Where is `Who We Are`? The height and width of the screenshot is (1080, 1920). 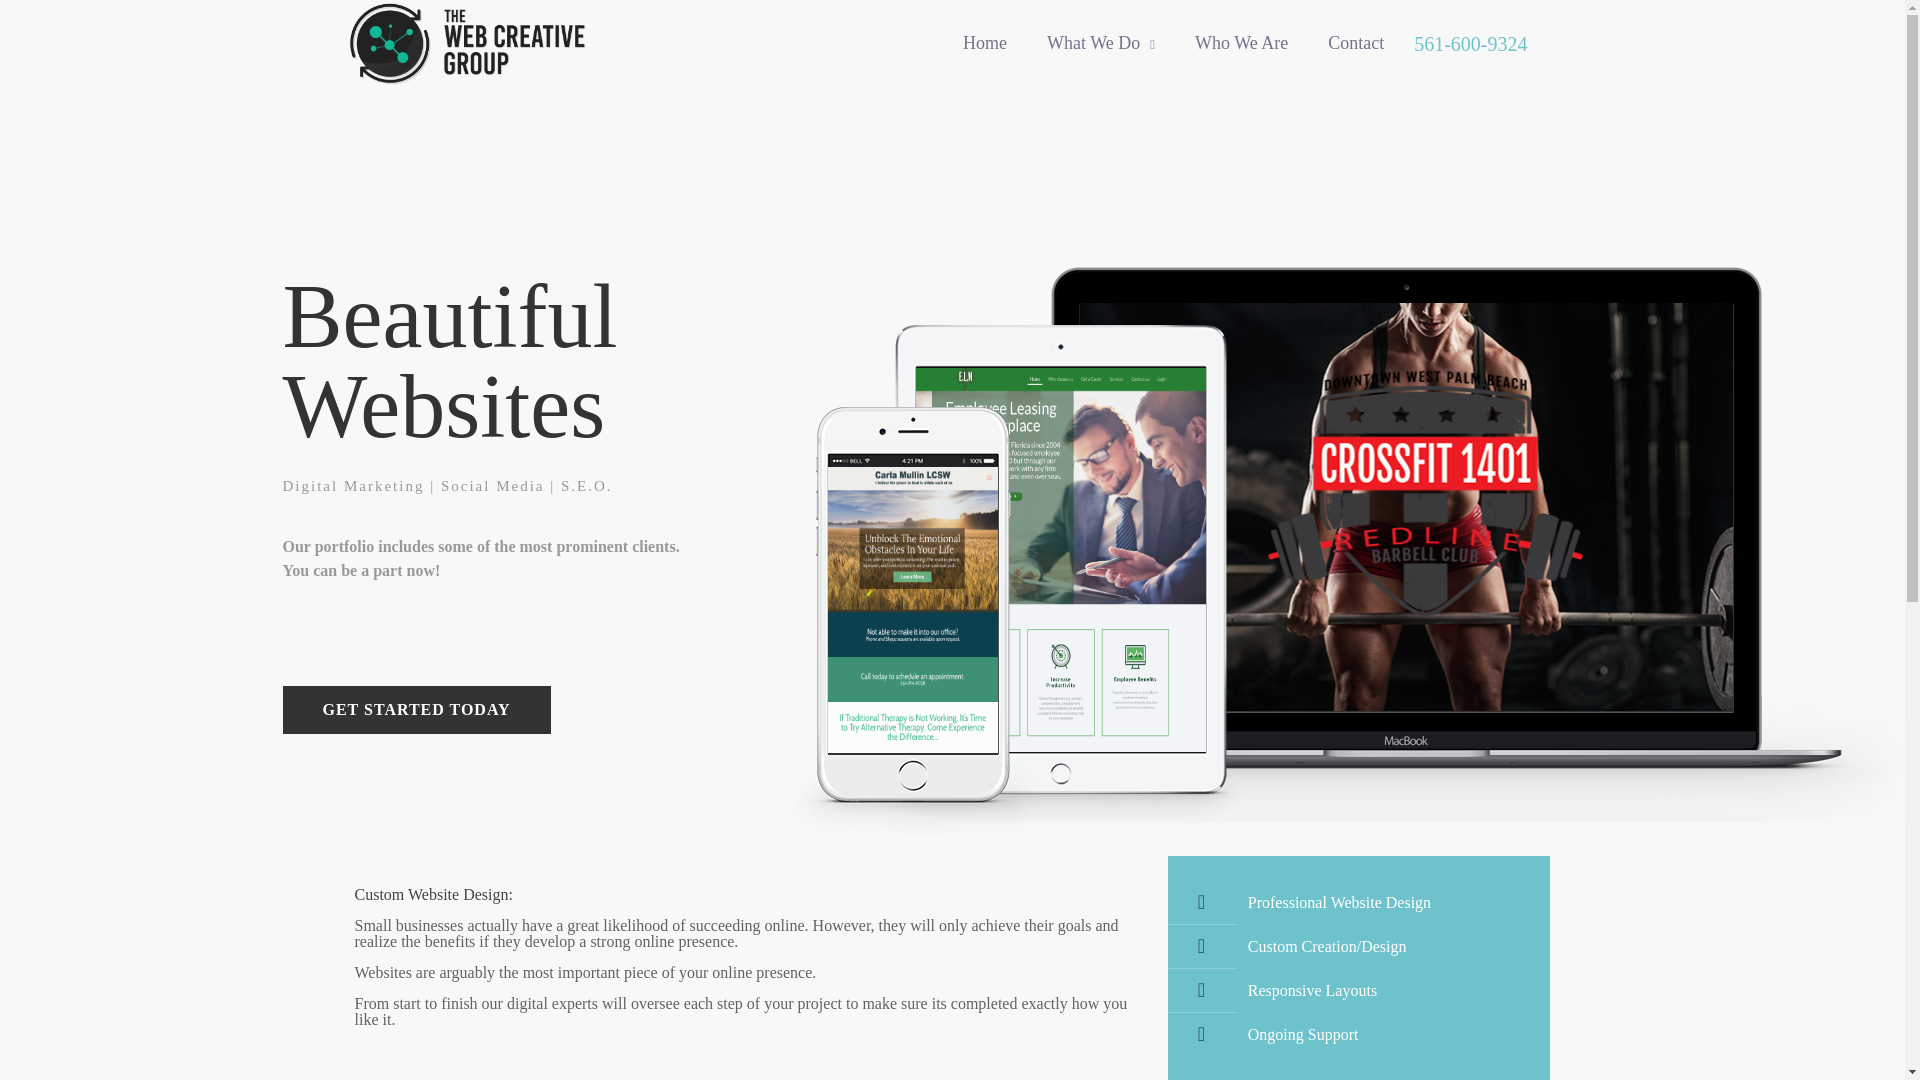 Who We Are is located at coordinates (1241, 42).